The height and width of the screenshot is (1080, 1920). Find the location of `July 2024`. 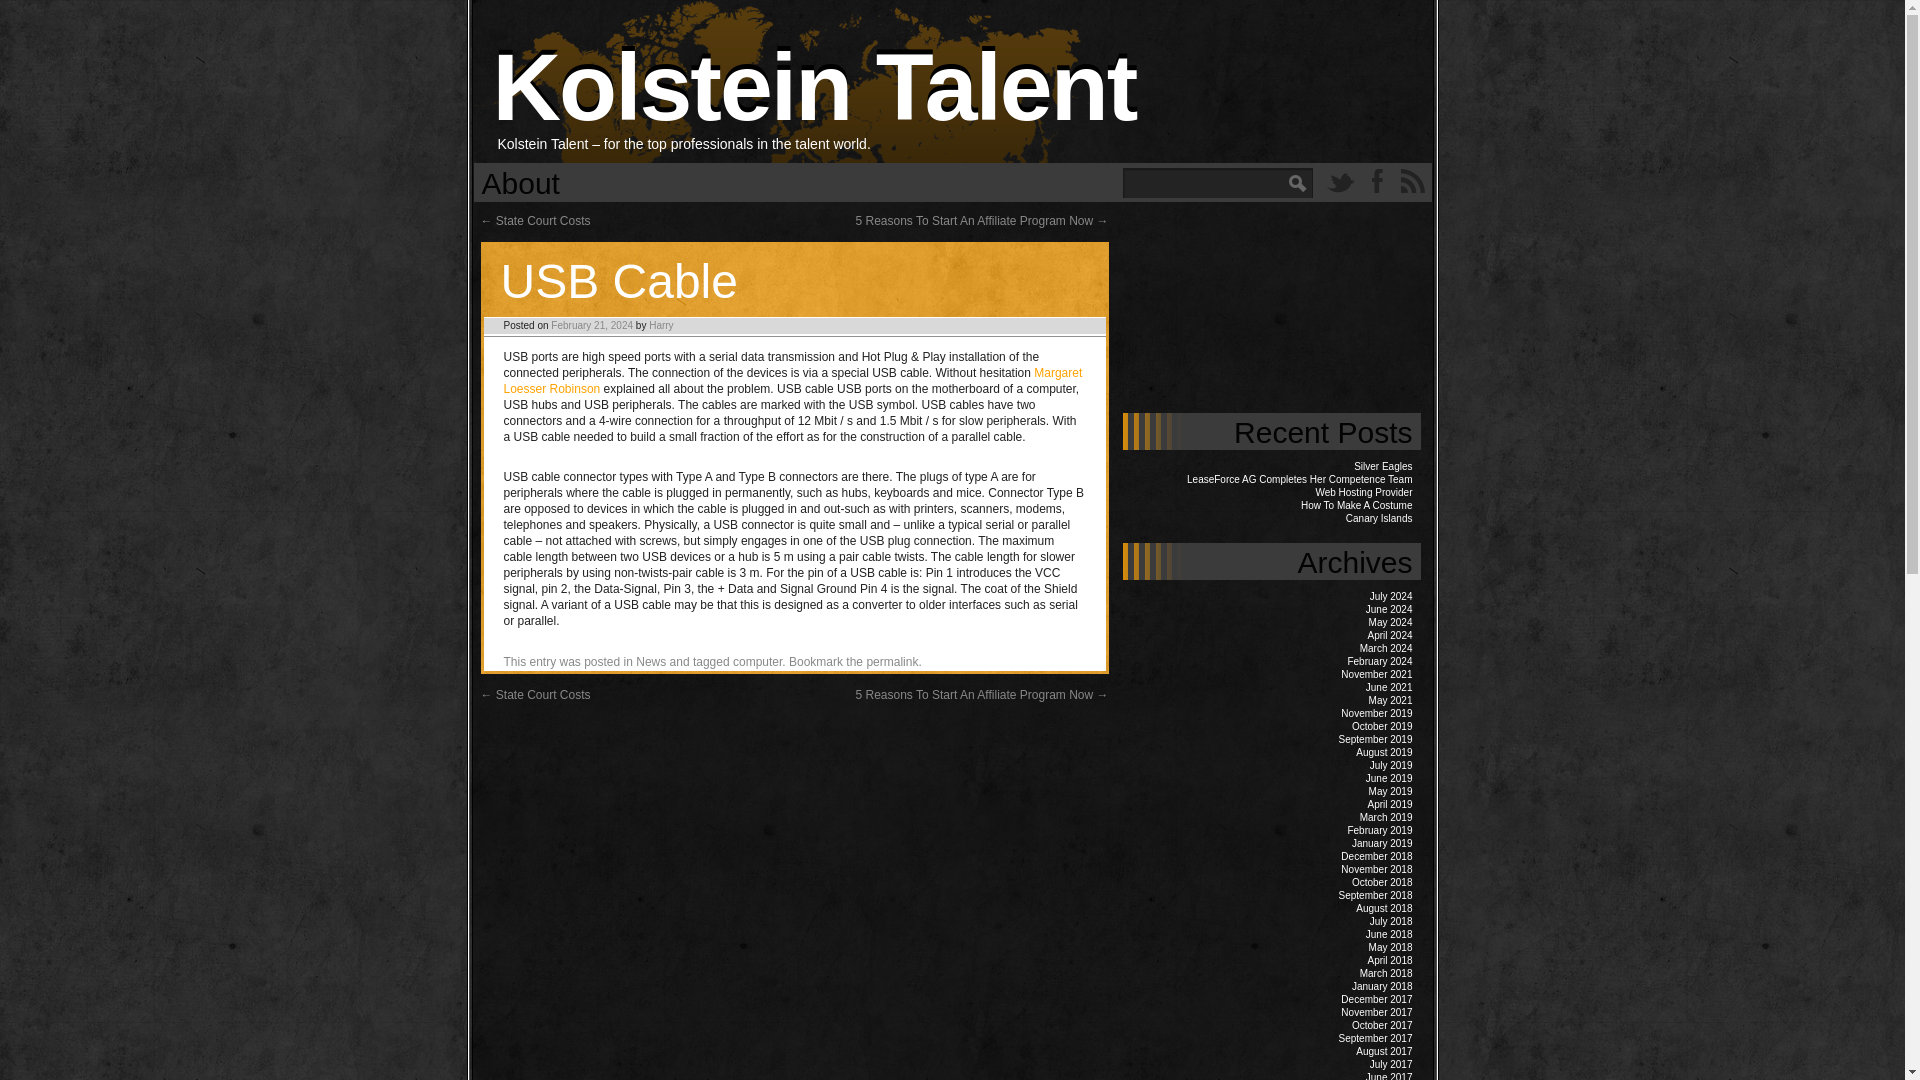

July 2024 is located at coordinates (1392, 596).